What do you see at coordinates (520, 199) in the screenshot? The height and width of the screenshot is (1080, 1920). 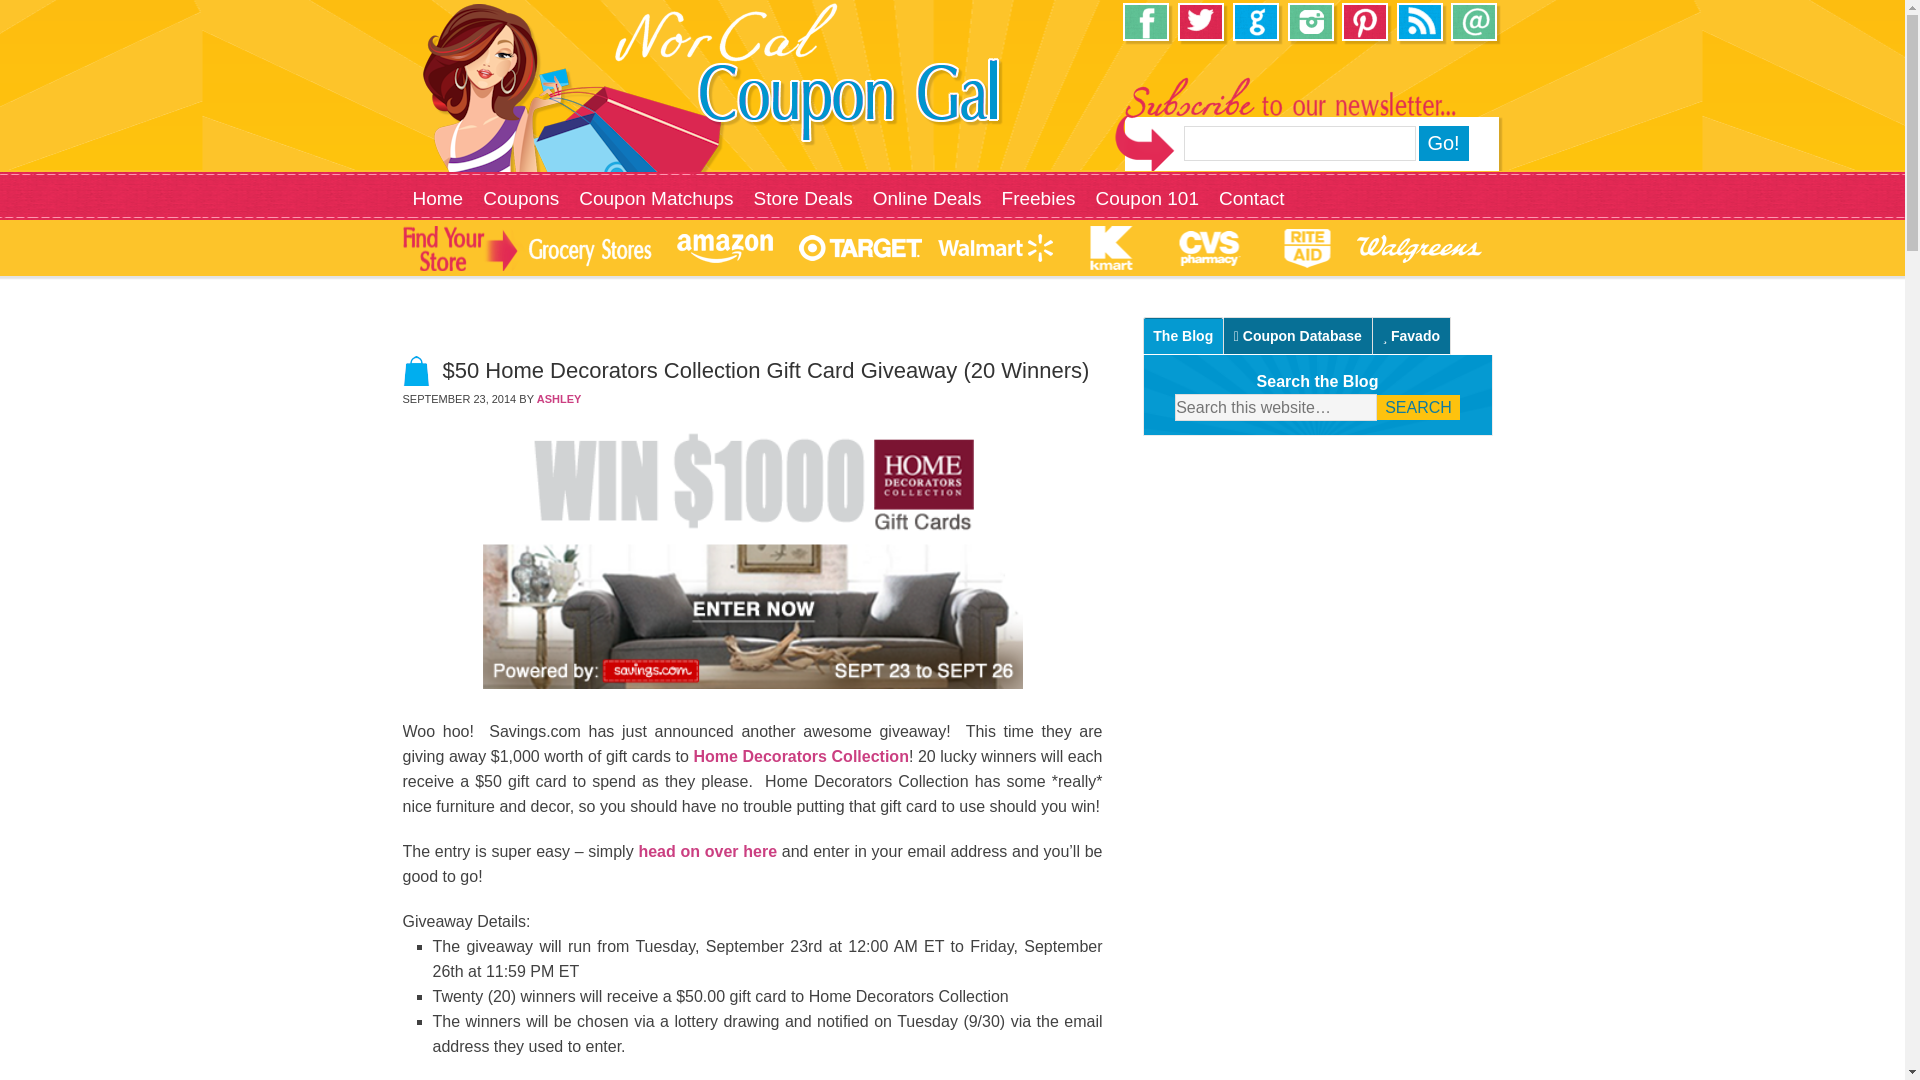 I see `Coupons` at bounding box center [520, 199].